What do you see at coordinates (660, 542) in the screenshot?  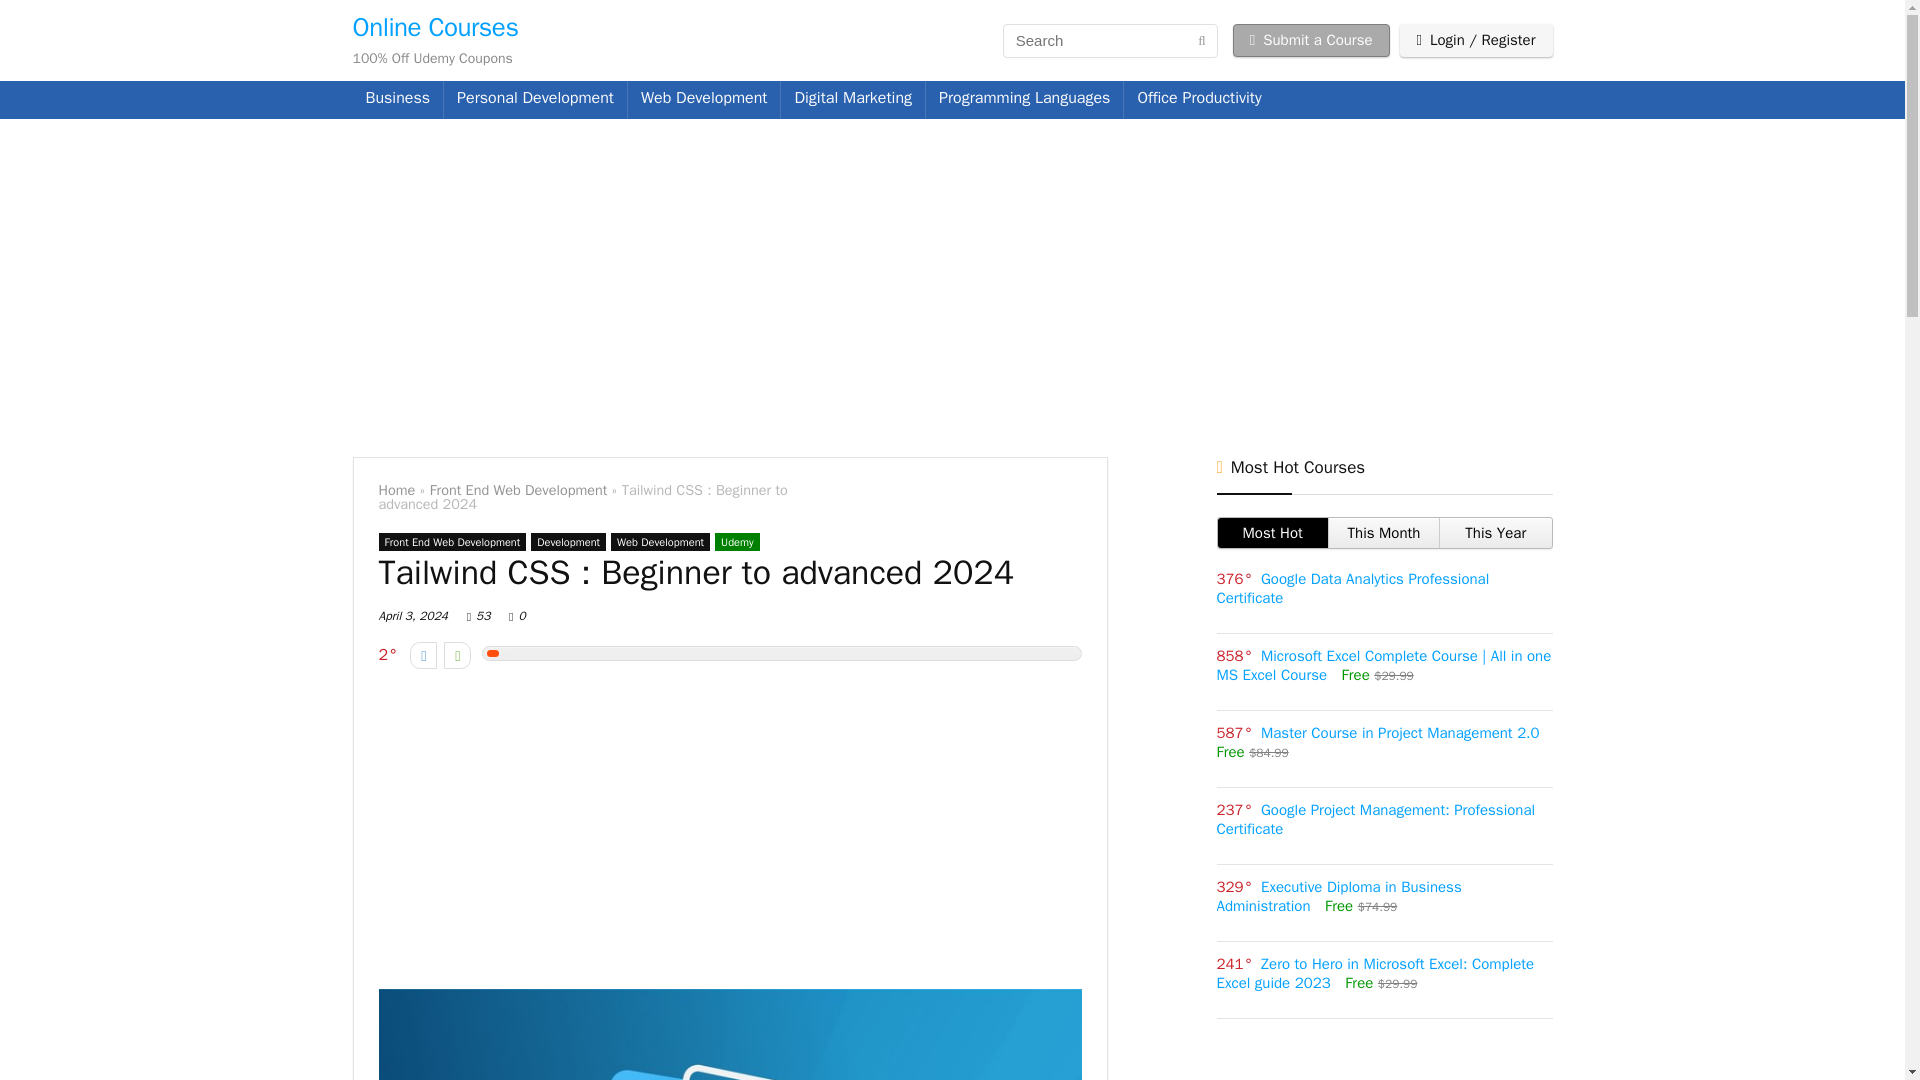 I see `View all posts in Web Development` at bounding box center [660, 542].